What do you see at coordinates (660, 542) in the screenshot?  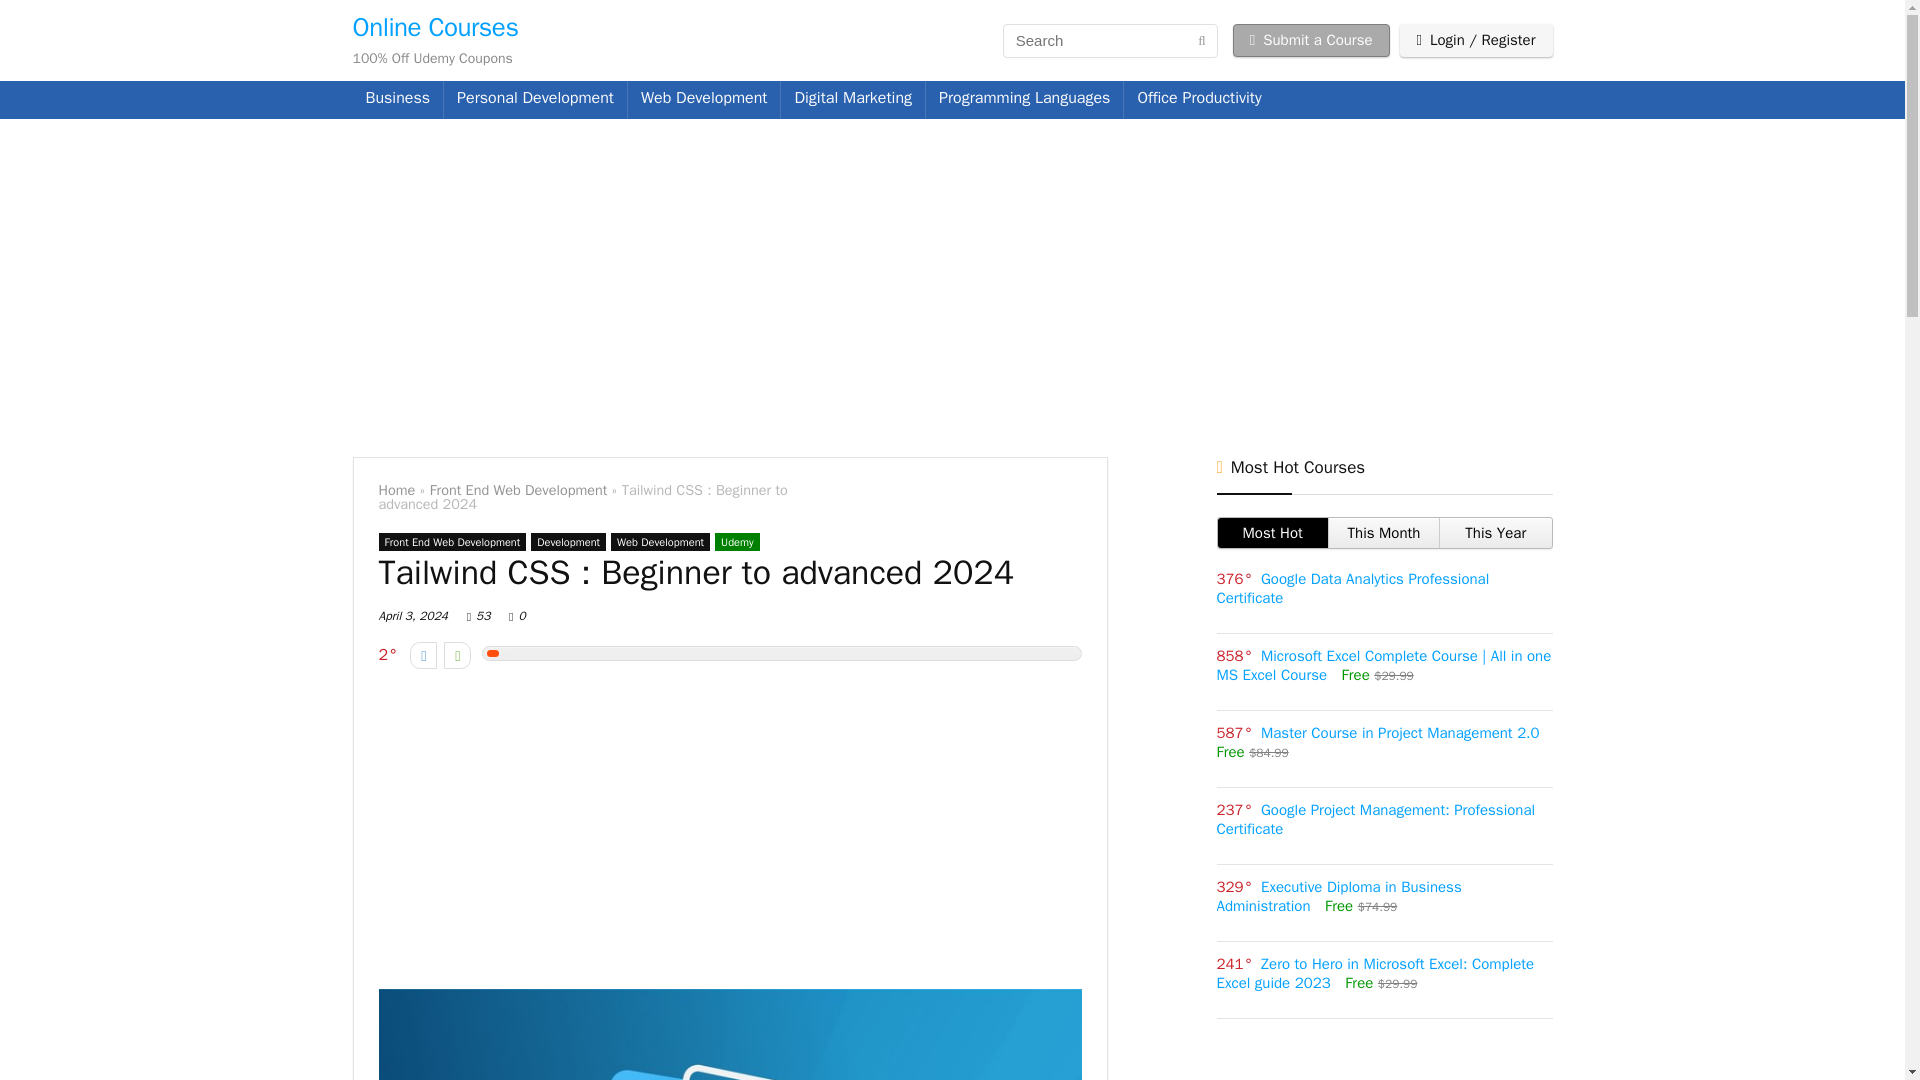 I see `View all posts in Web Development` at bounding box center [660, 542].